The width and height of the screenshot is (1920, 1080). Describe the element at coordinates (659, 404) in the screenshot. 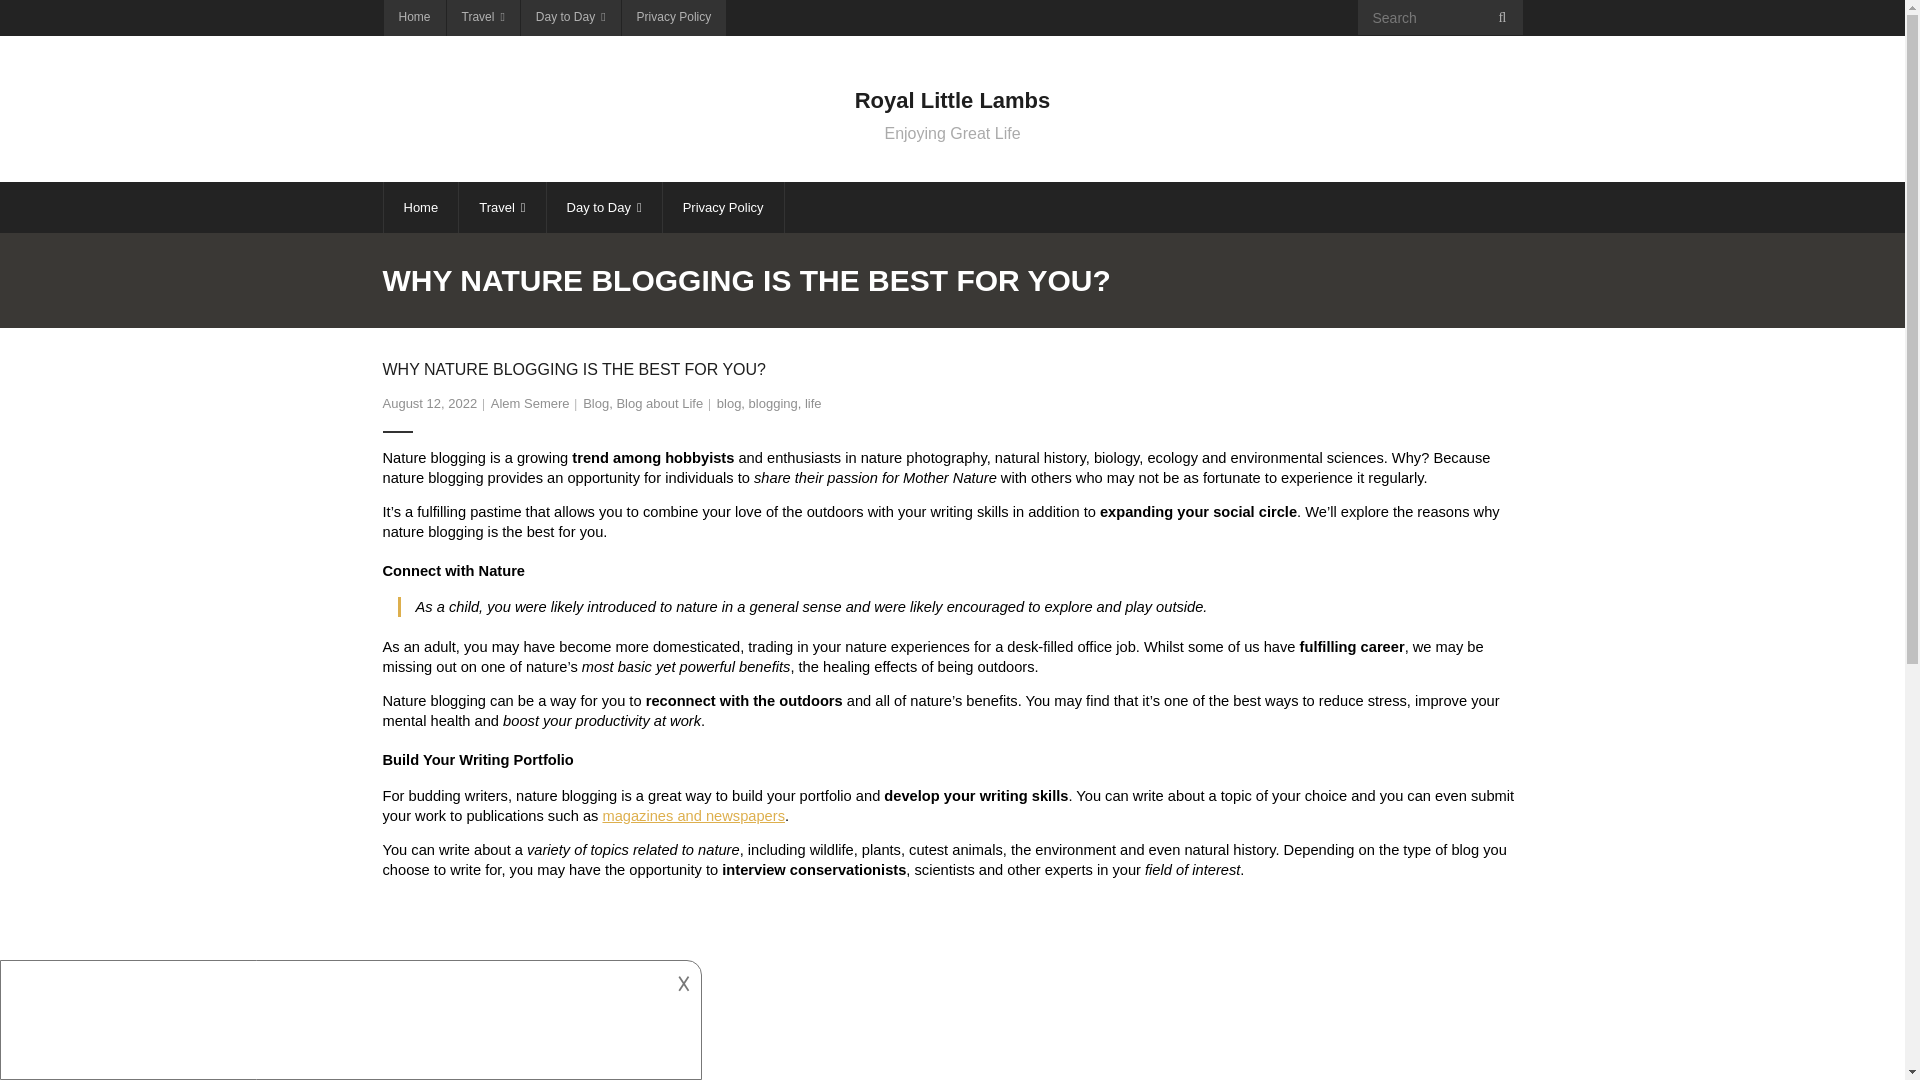

I see `August 12, 2022` at that location.